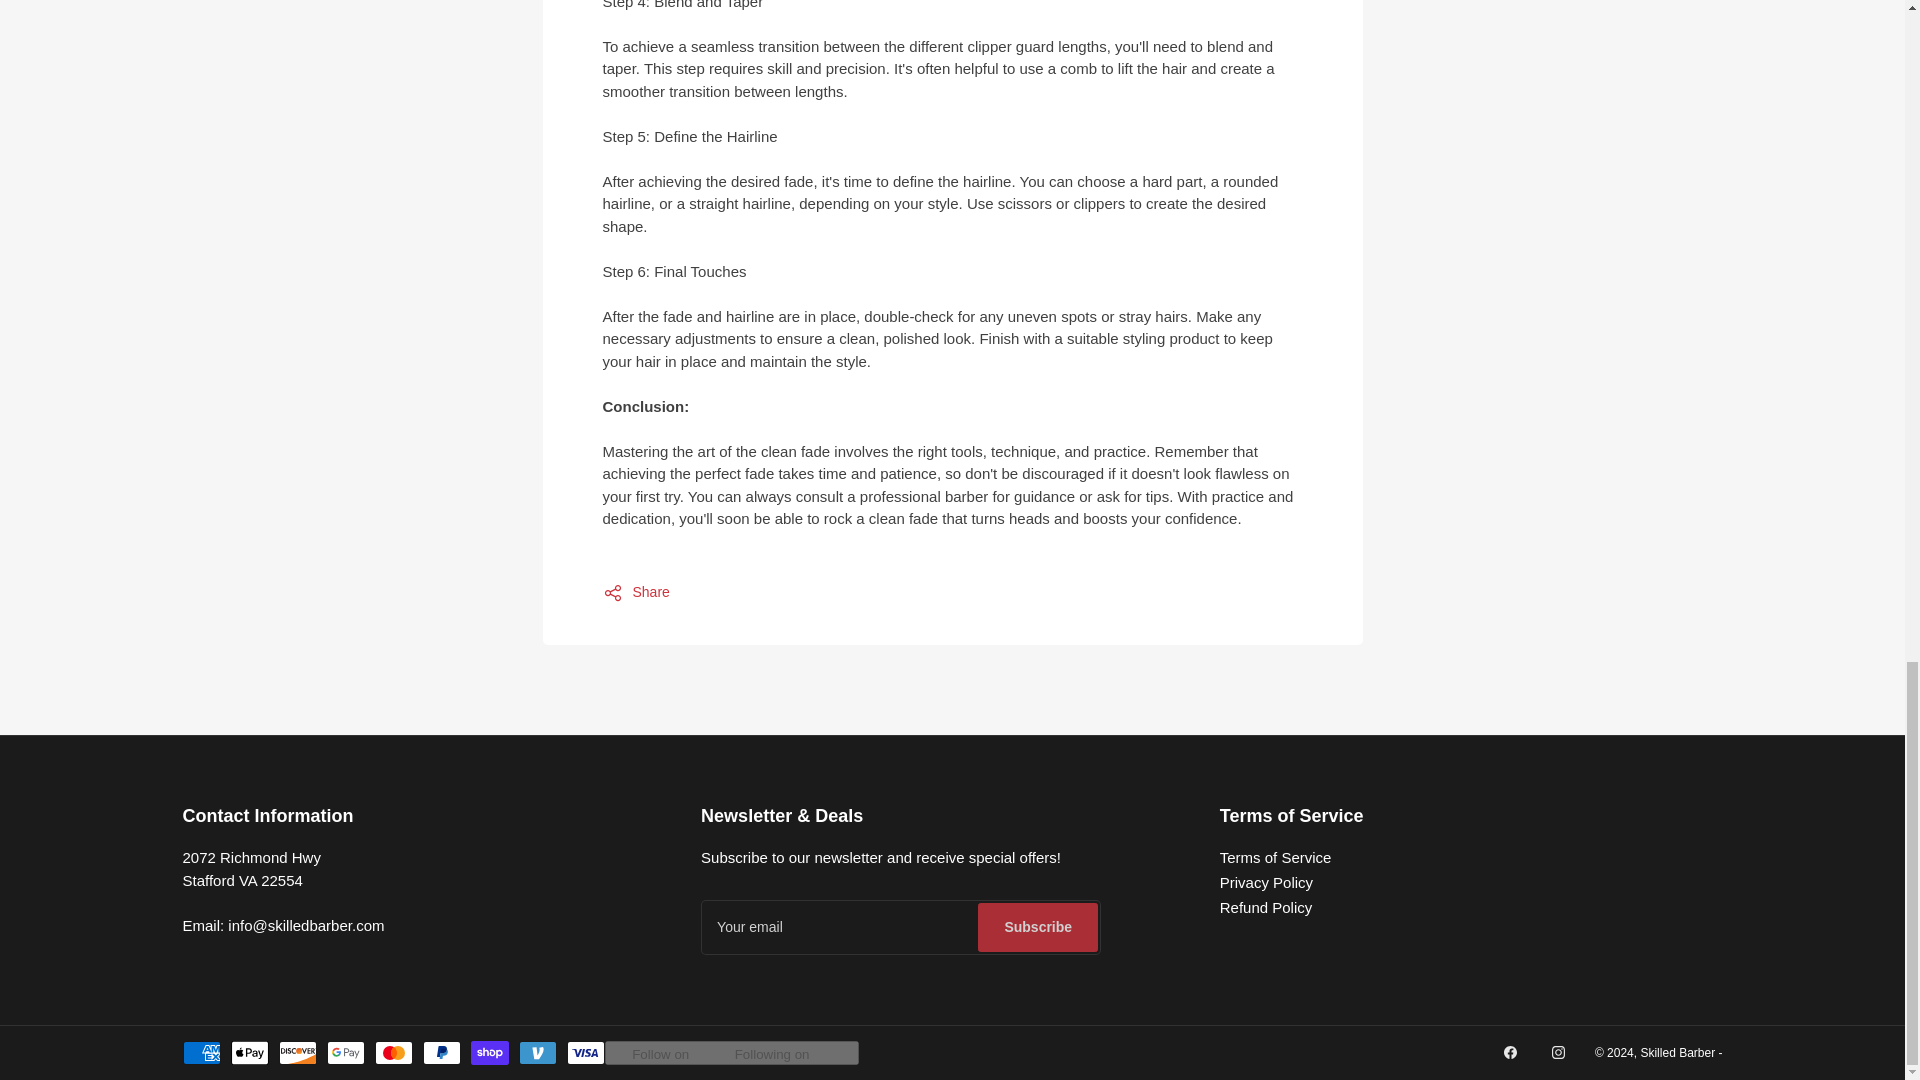 The image size is (1920, 1080). Describe the element at coordinates (1510, 1052) in the screenshot. I see `Facebook` at that location.